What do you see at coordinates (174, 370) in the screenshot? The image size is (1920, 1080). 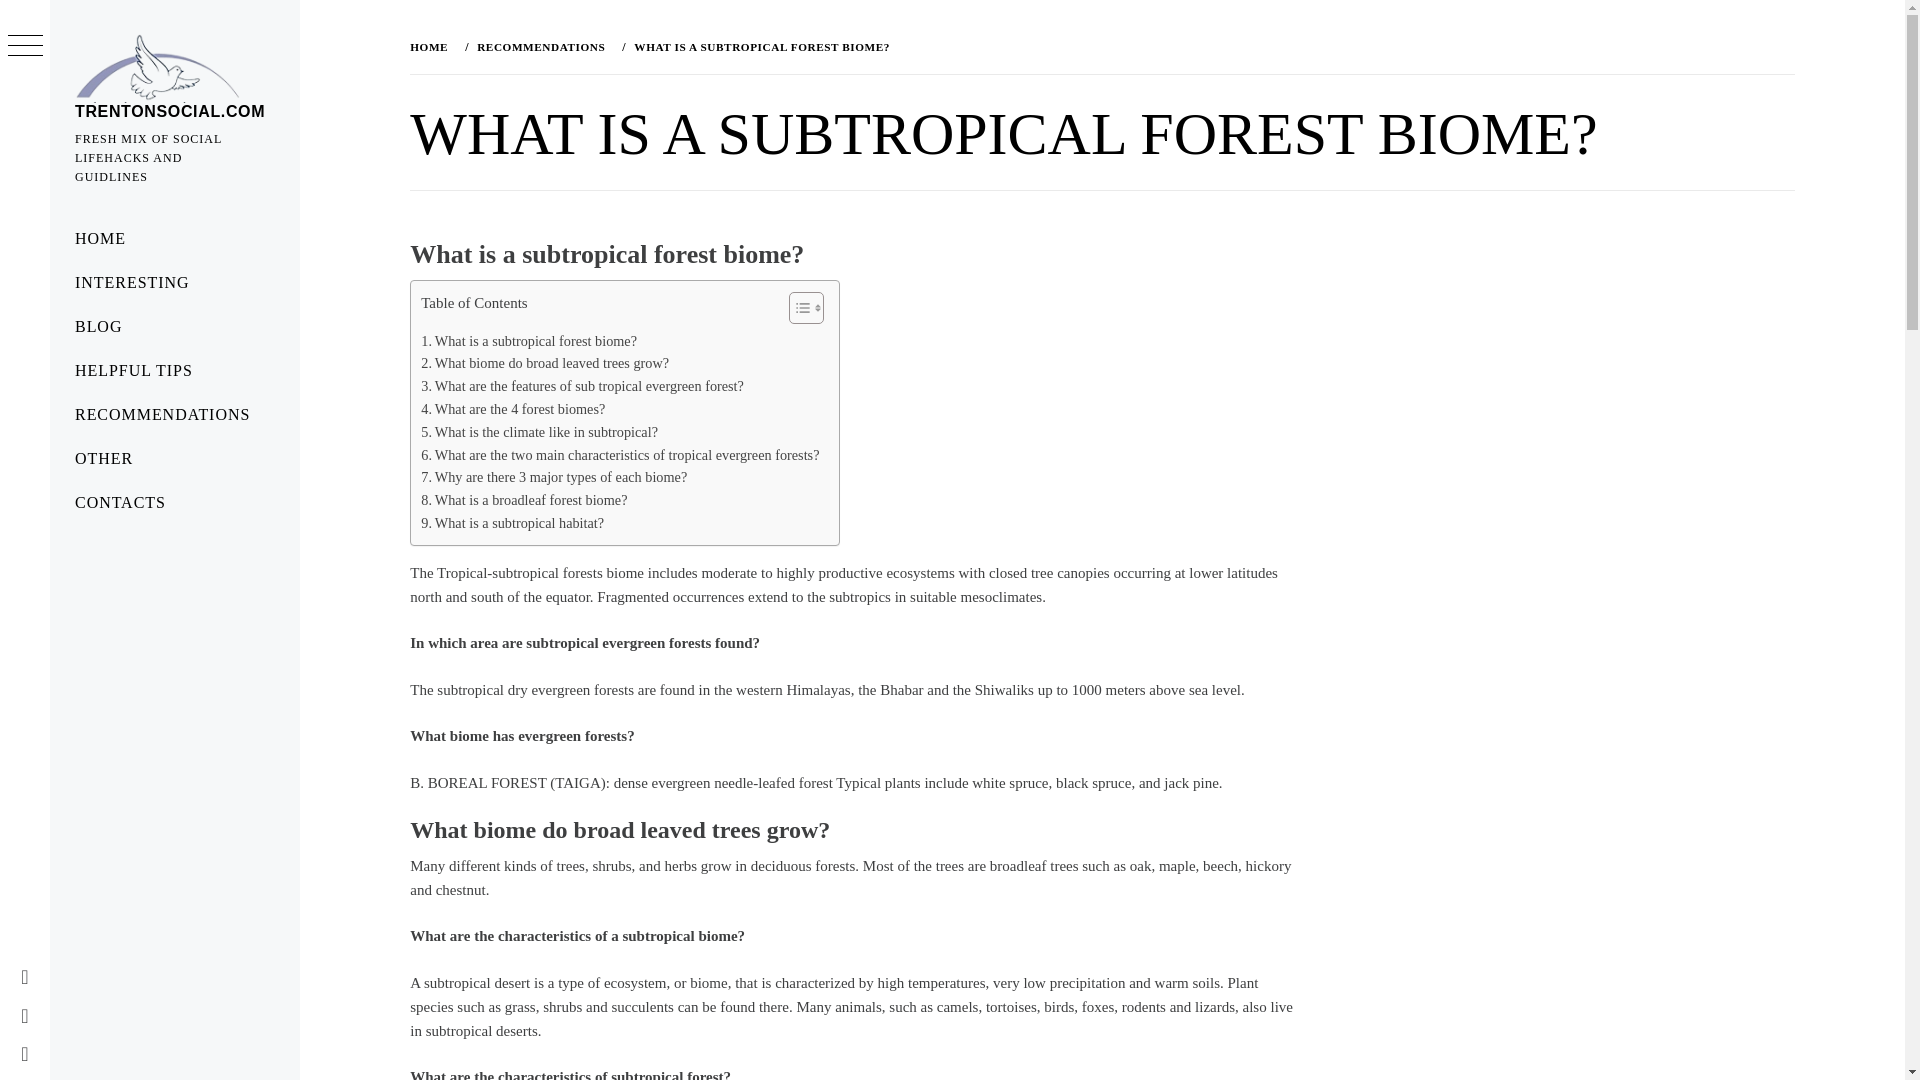 I see `HELPFUL TIPS` at bounding box center [174, 370].